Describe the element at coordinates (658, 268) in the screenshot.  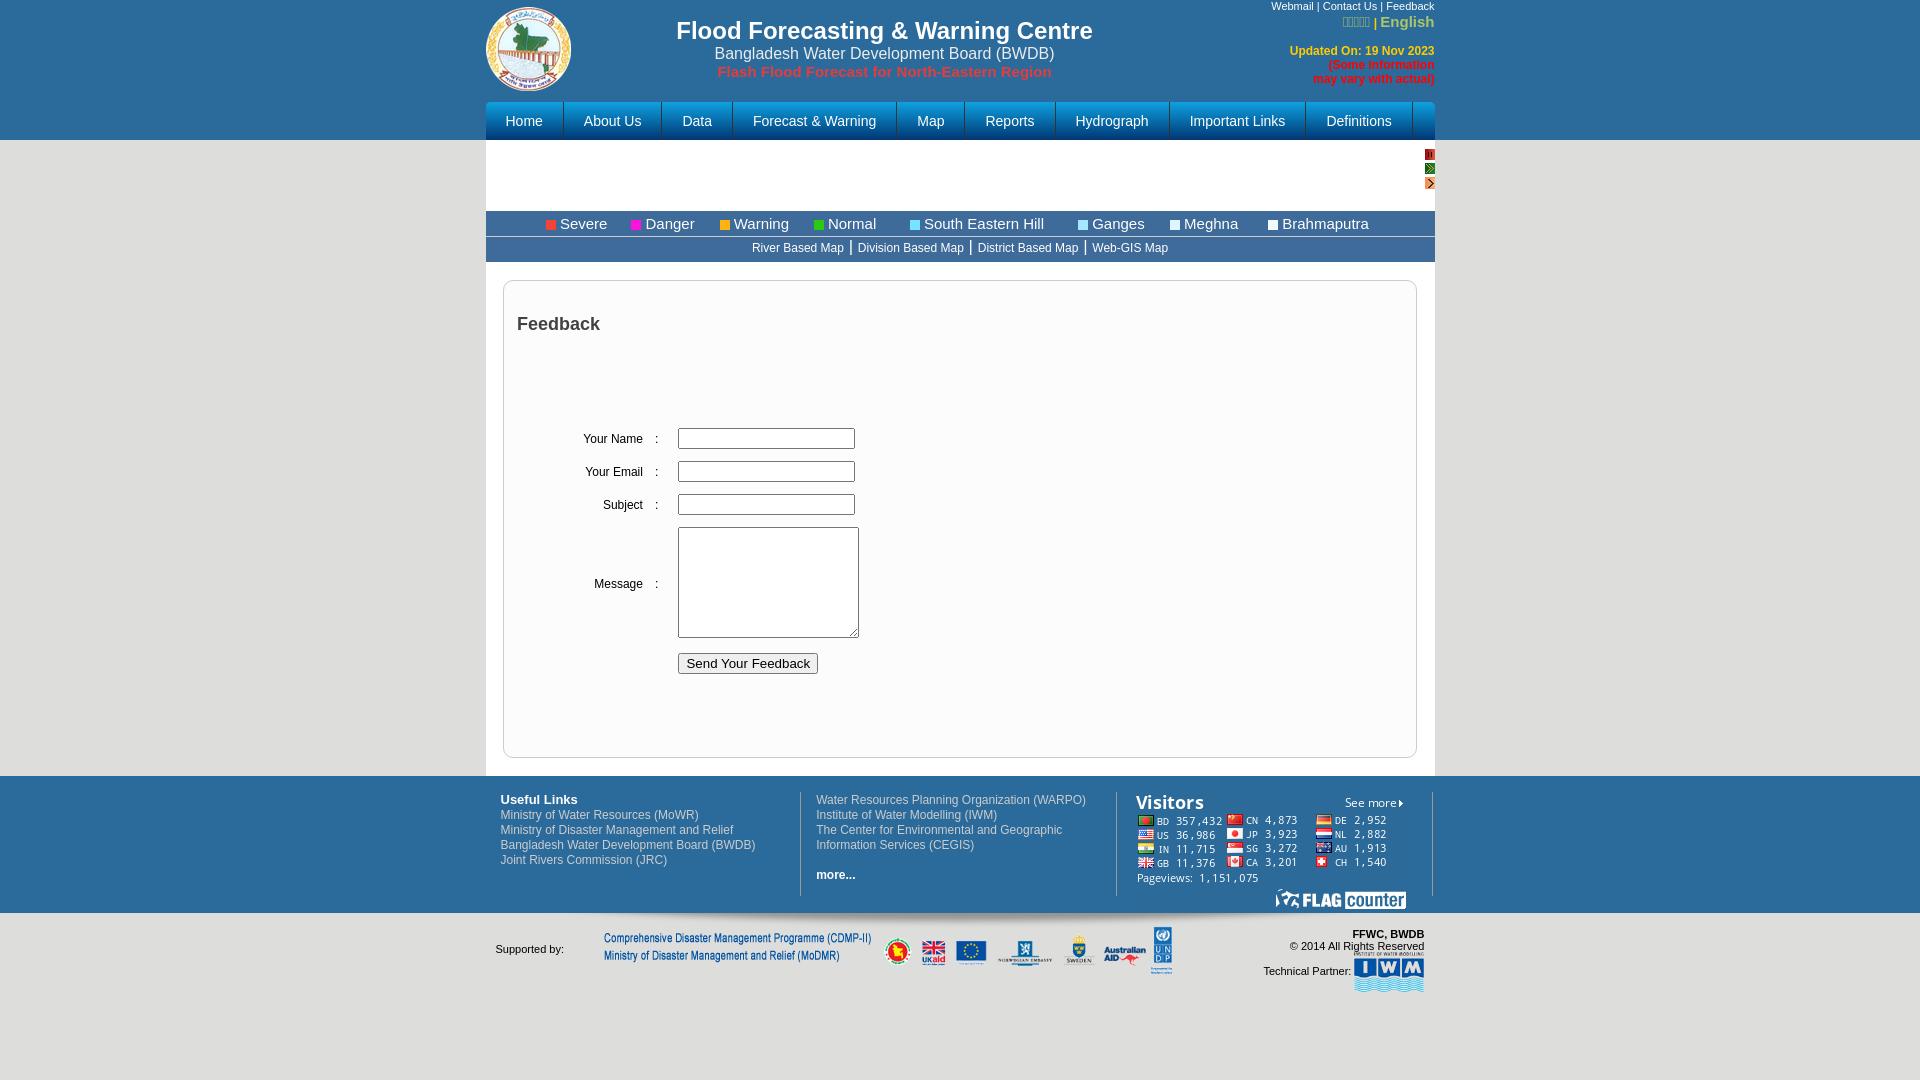
I see `Derai
Water Level : 2.93
Danger Level : 6.55` at that location.